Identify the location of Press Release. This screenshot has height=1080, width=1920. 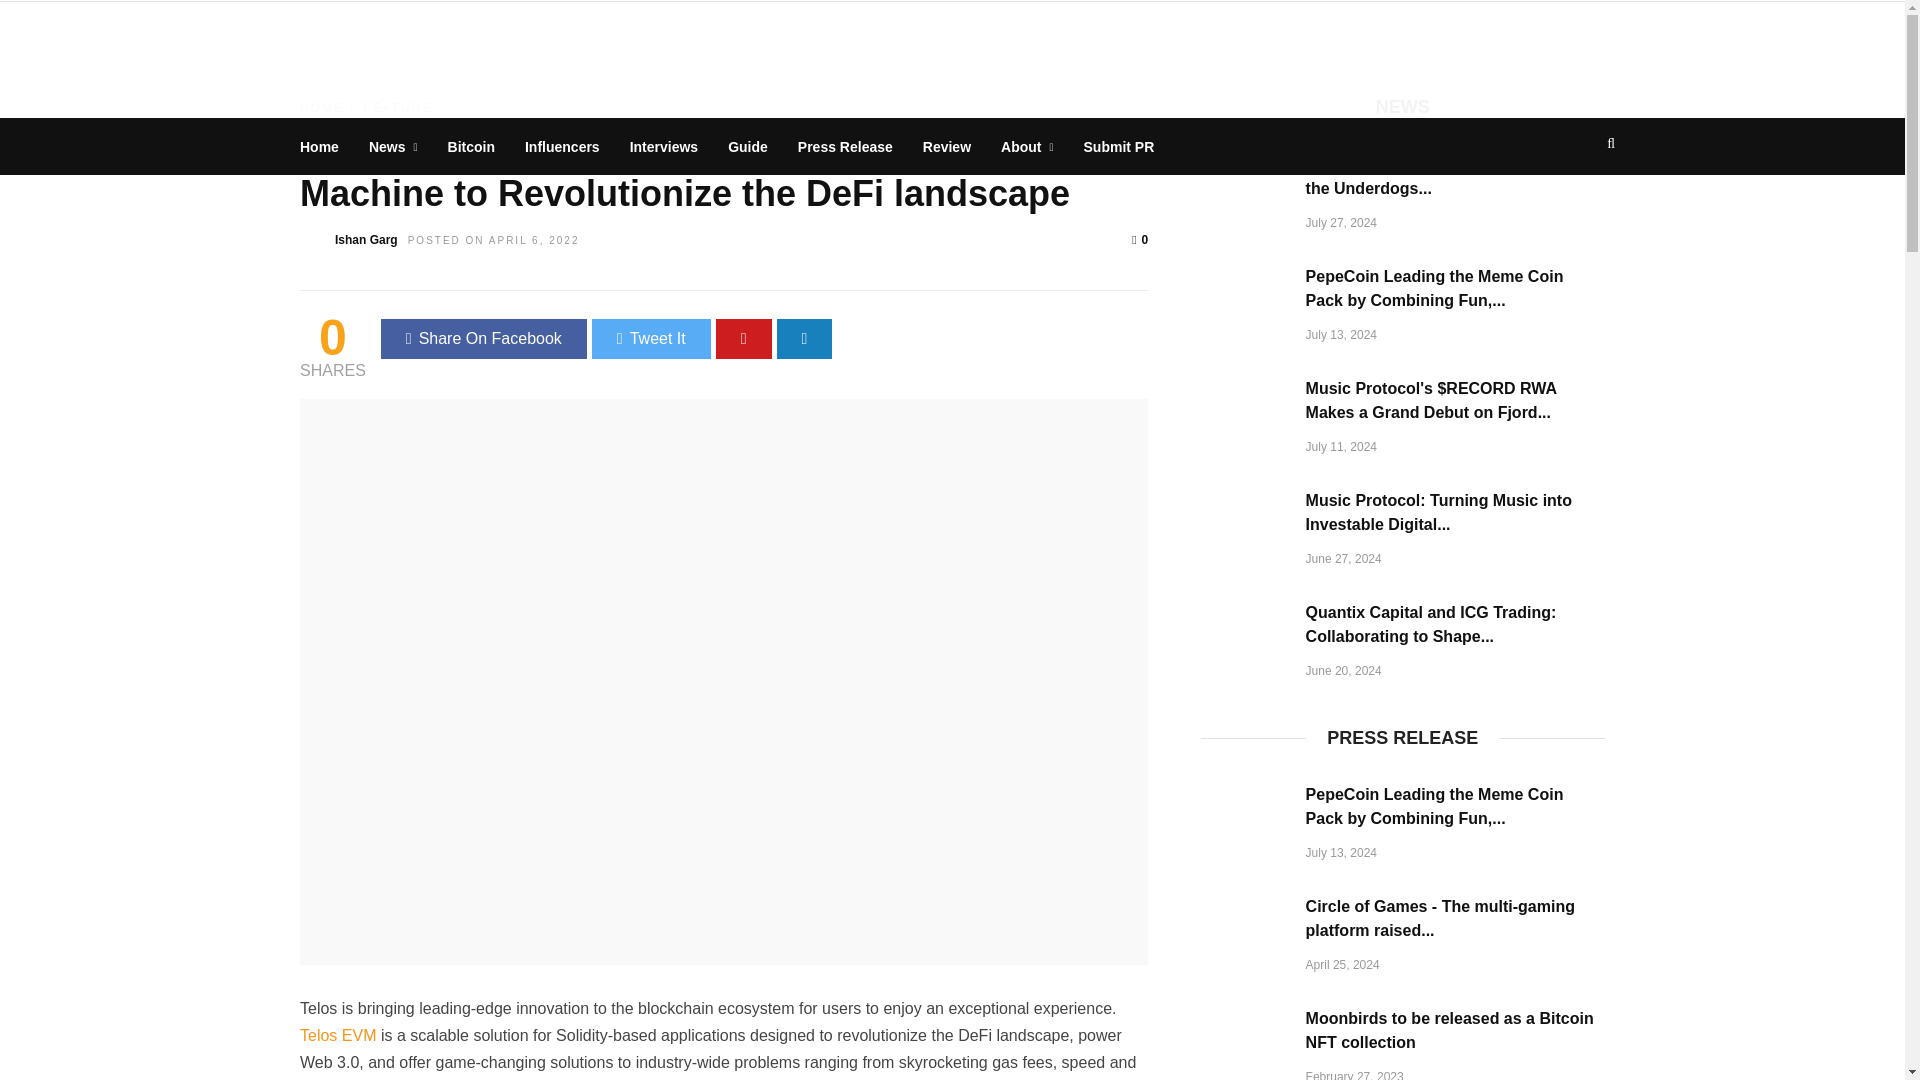
(846, 146).